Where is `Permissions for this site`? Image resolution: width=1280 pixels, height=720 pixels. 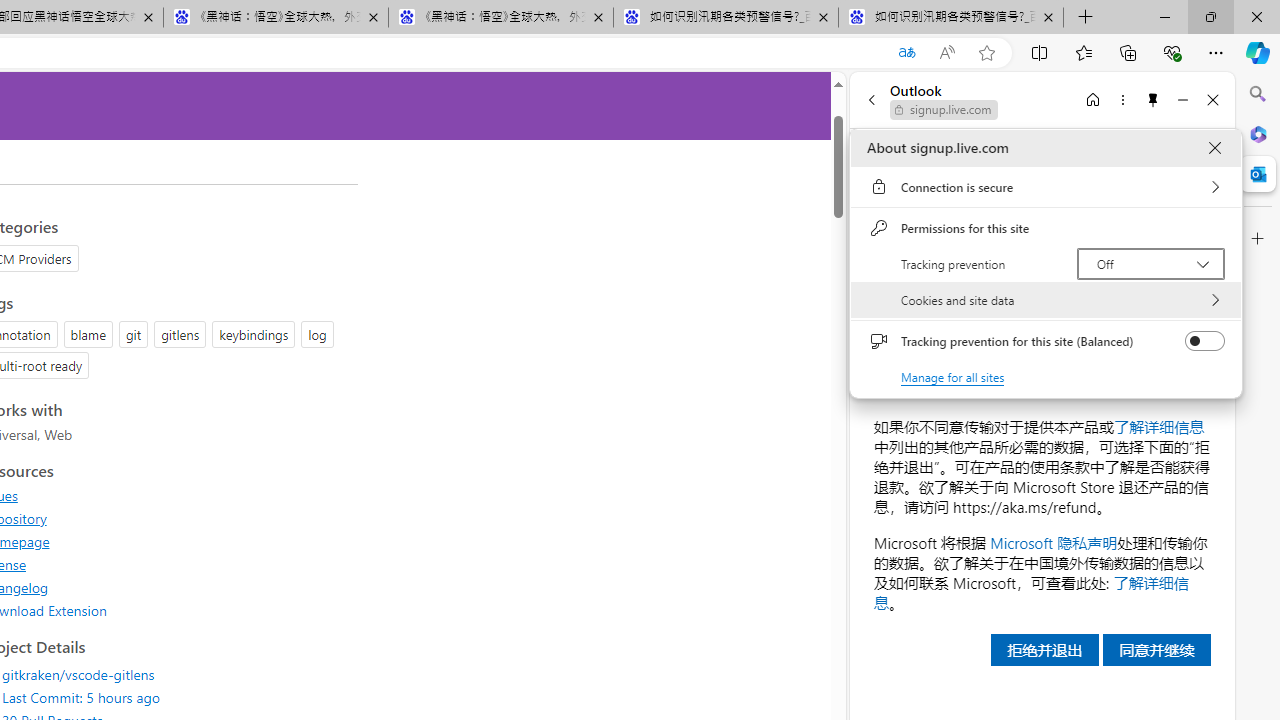
Permissions for this site is located at coordinates (1046, 228).